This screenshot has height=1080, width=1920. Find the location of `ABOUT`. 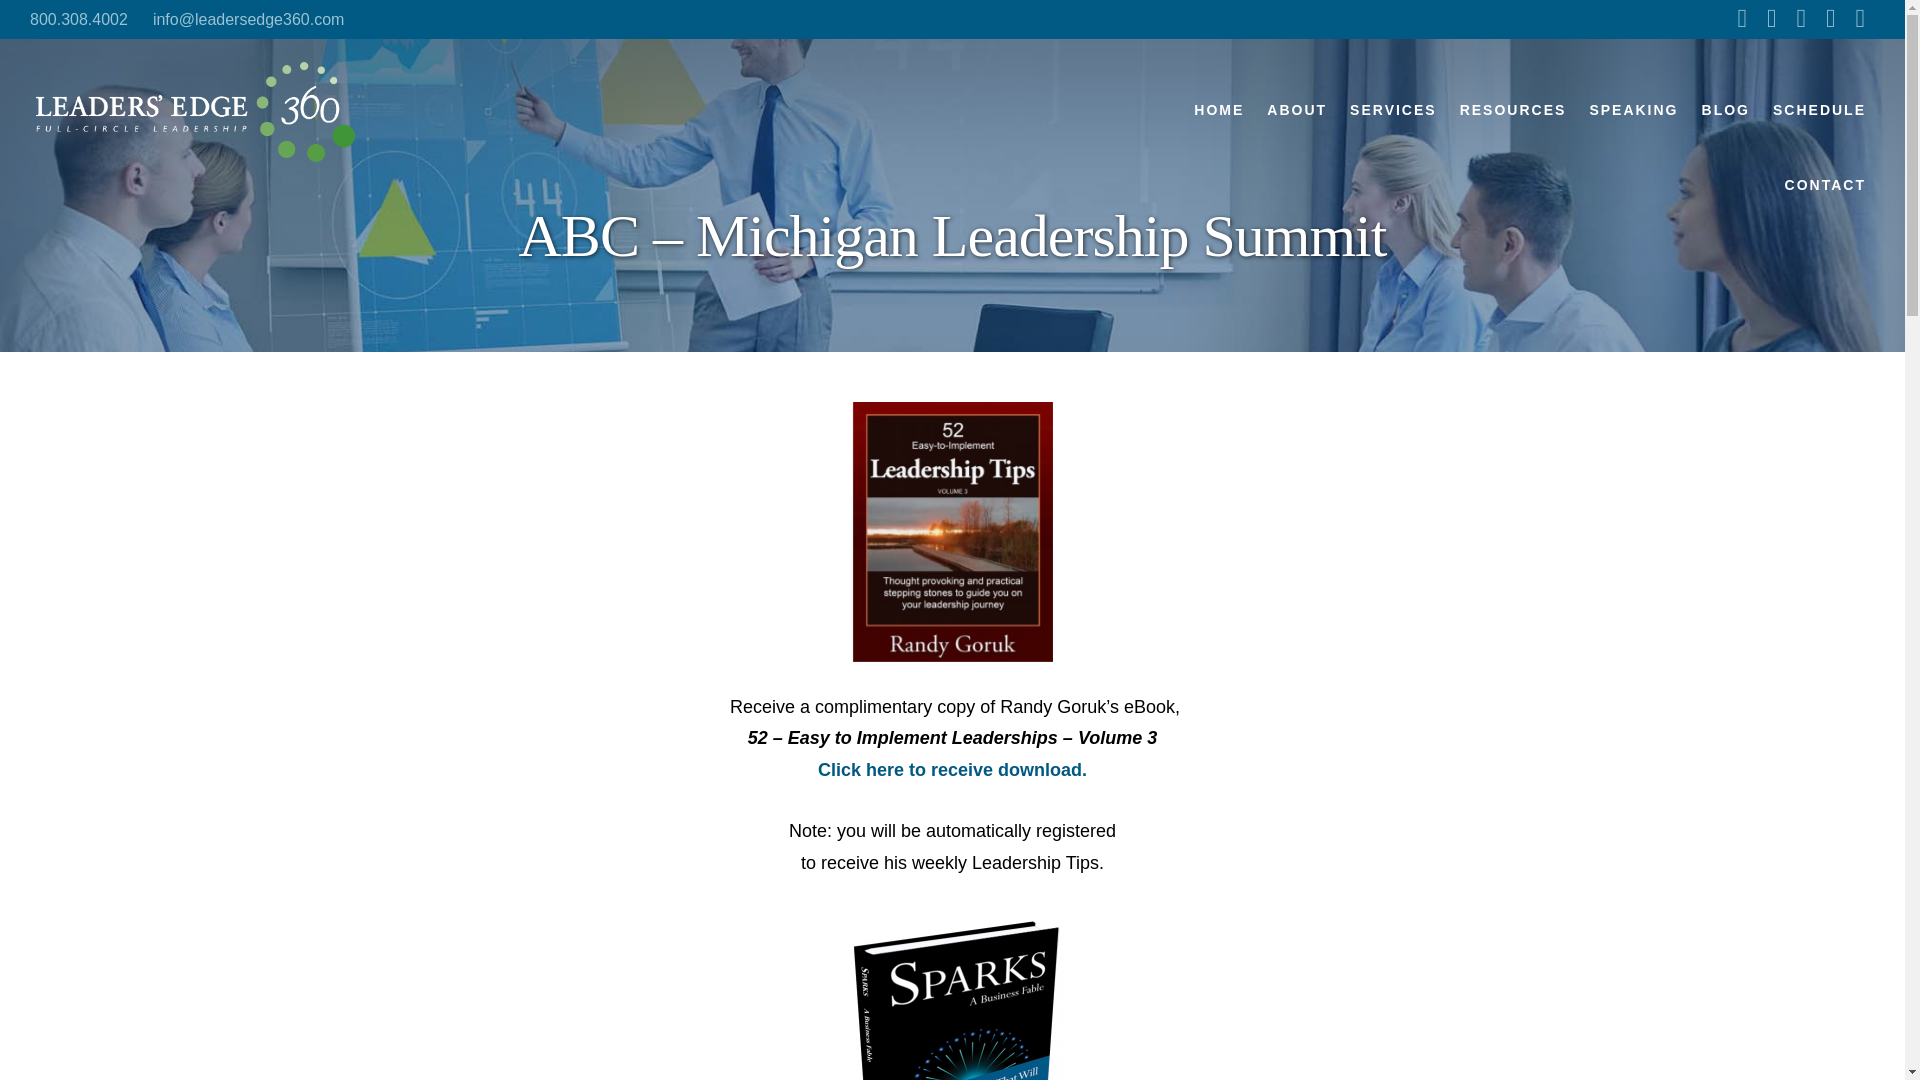

ABOUT is located at coordinates (1296, 110).